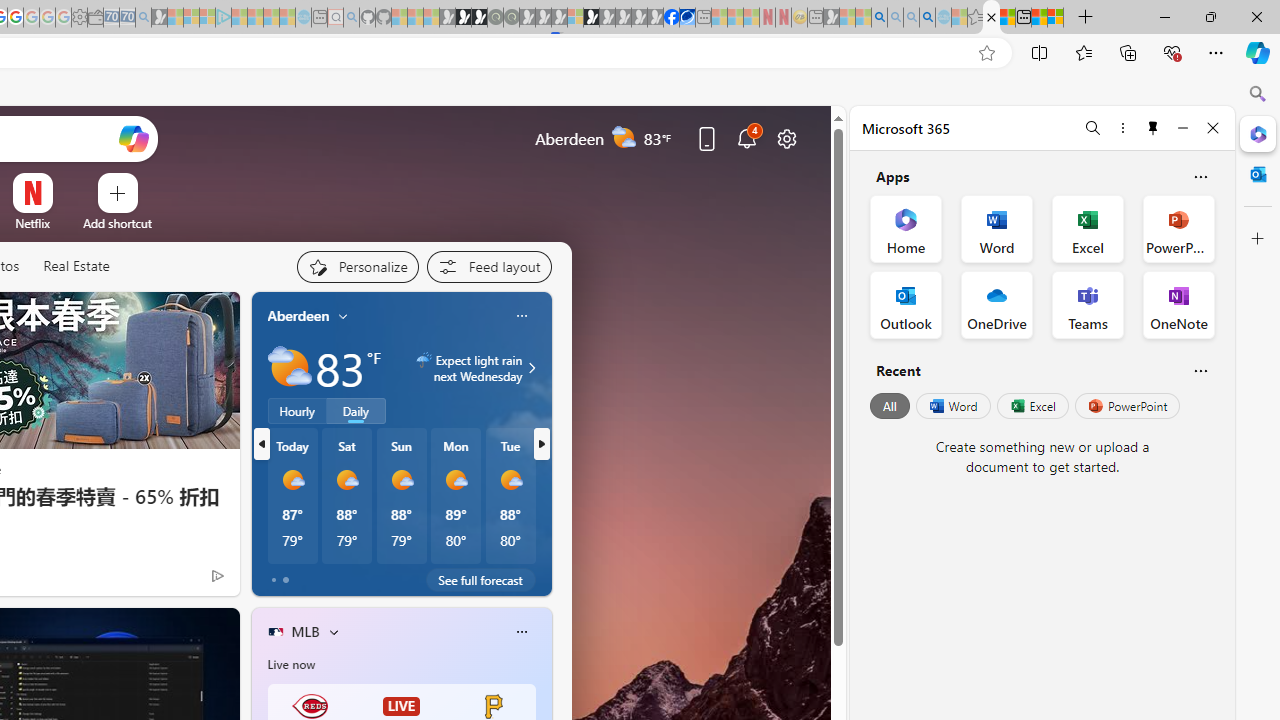 The width and height of the screenshot is (1280, 720). I want to click on Open Copilot, so click(132, 138).